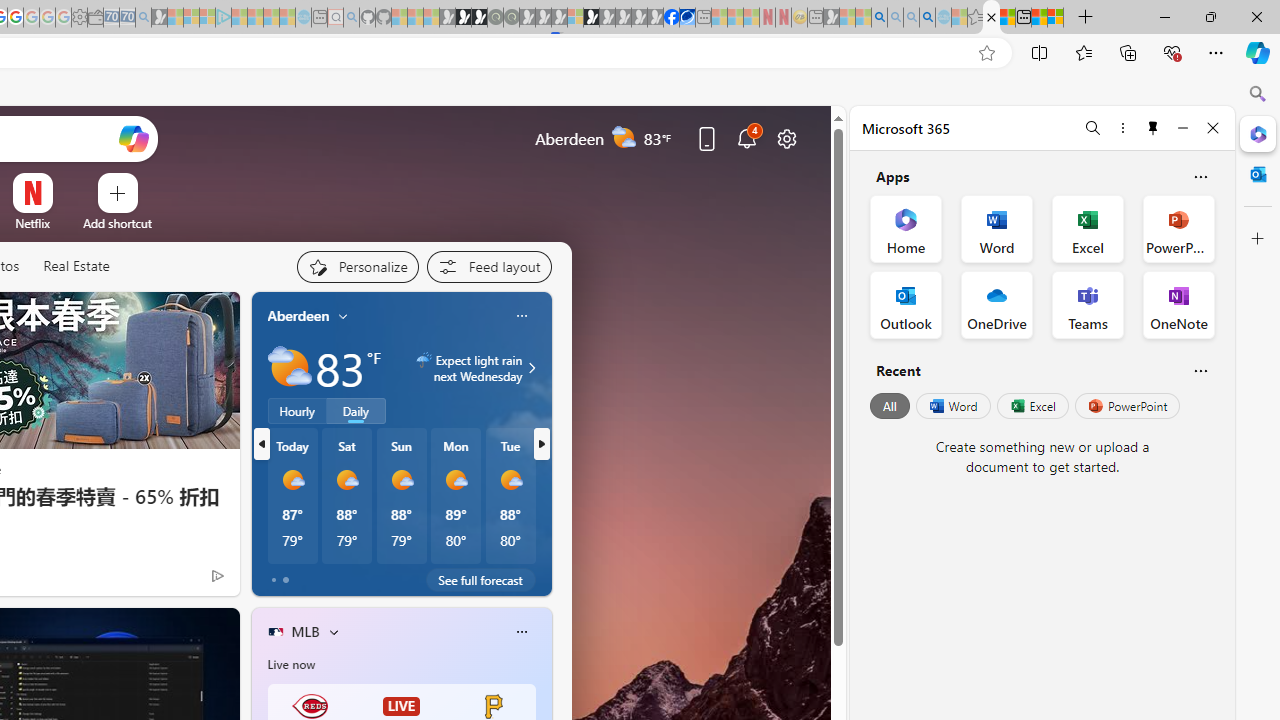 The width and height of the screenshot is (1280, 720). I want to click on Open Copilot, so click(132, 138).